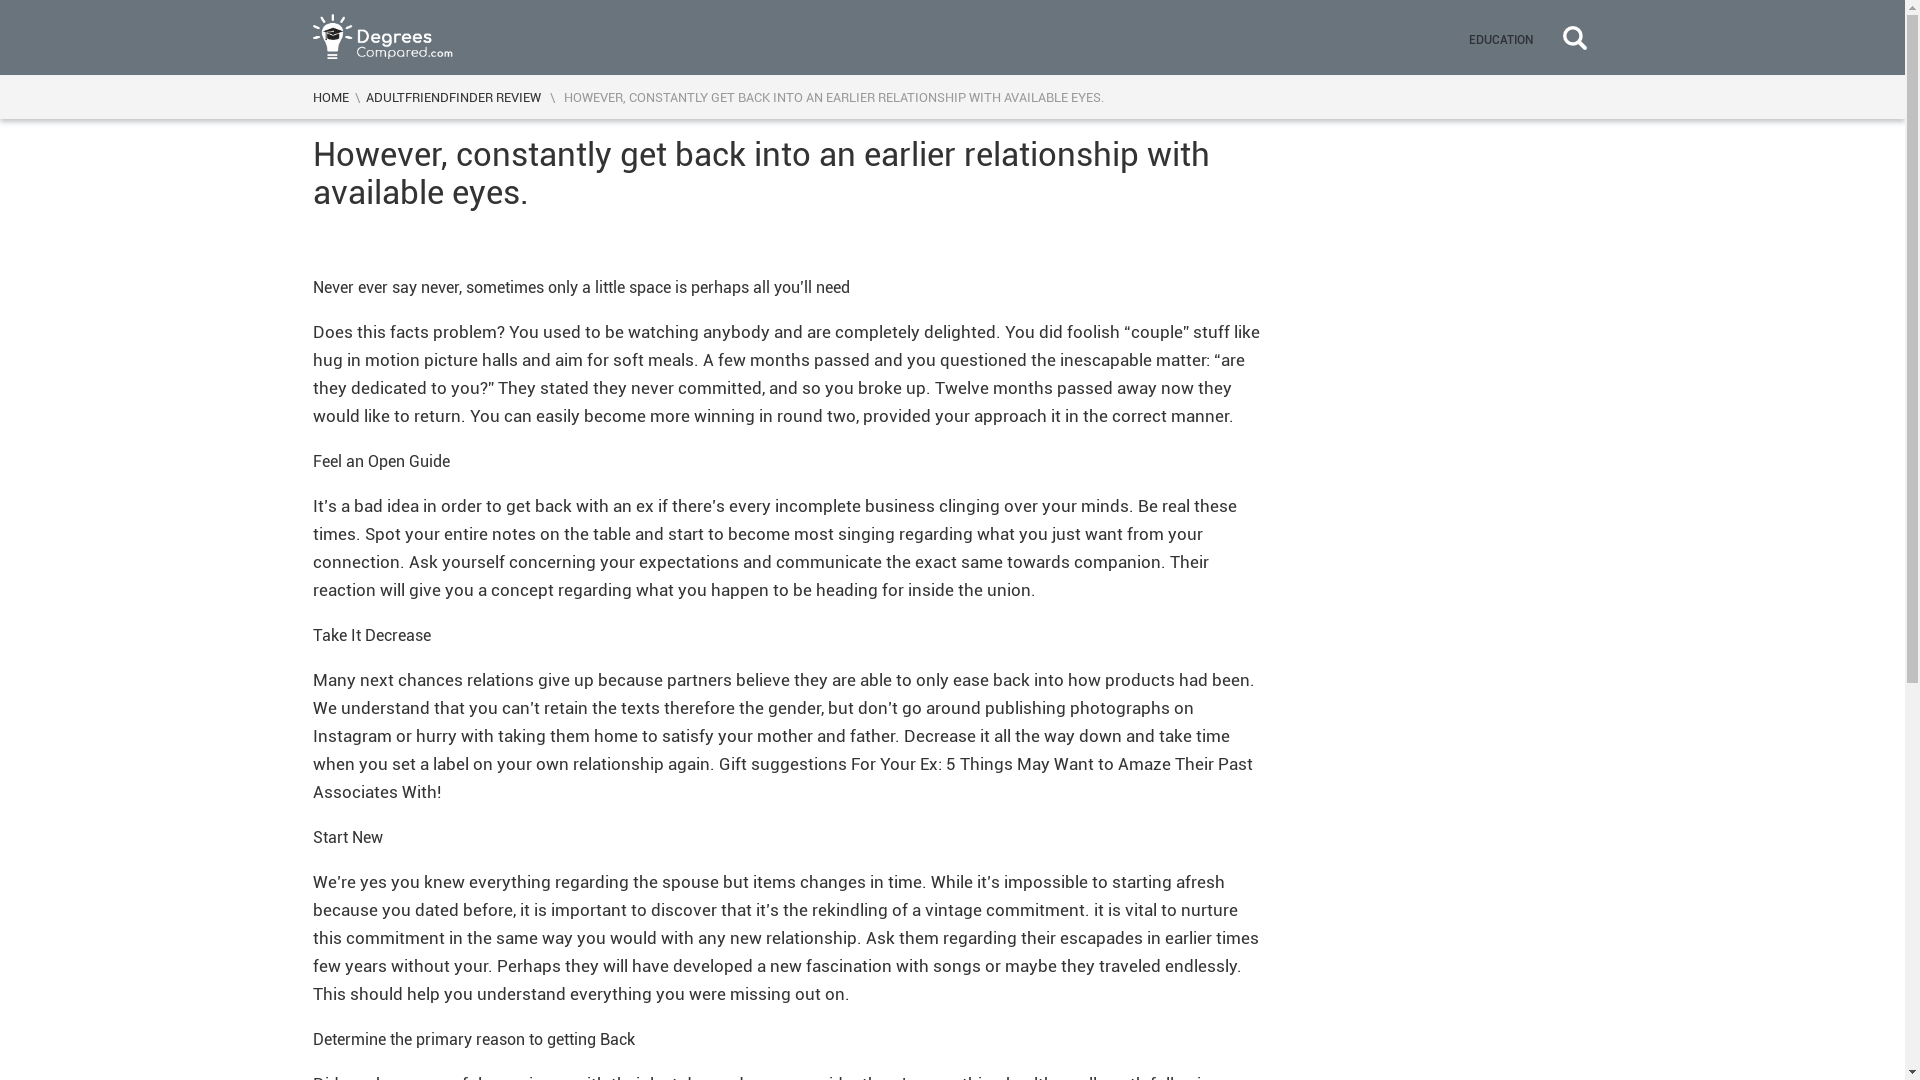  What do you see at coordinates (1499, 37) in the screenshot?
I see `EDUCATION` at bounding box center [1499, 37].